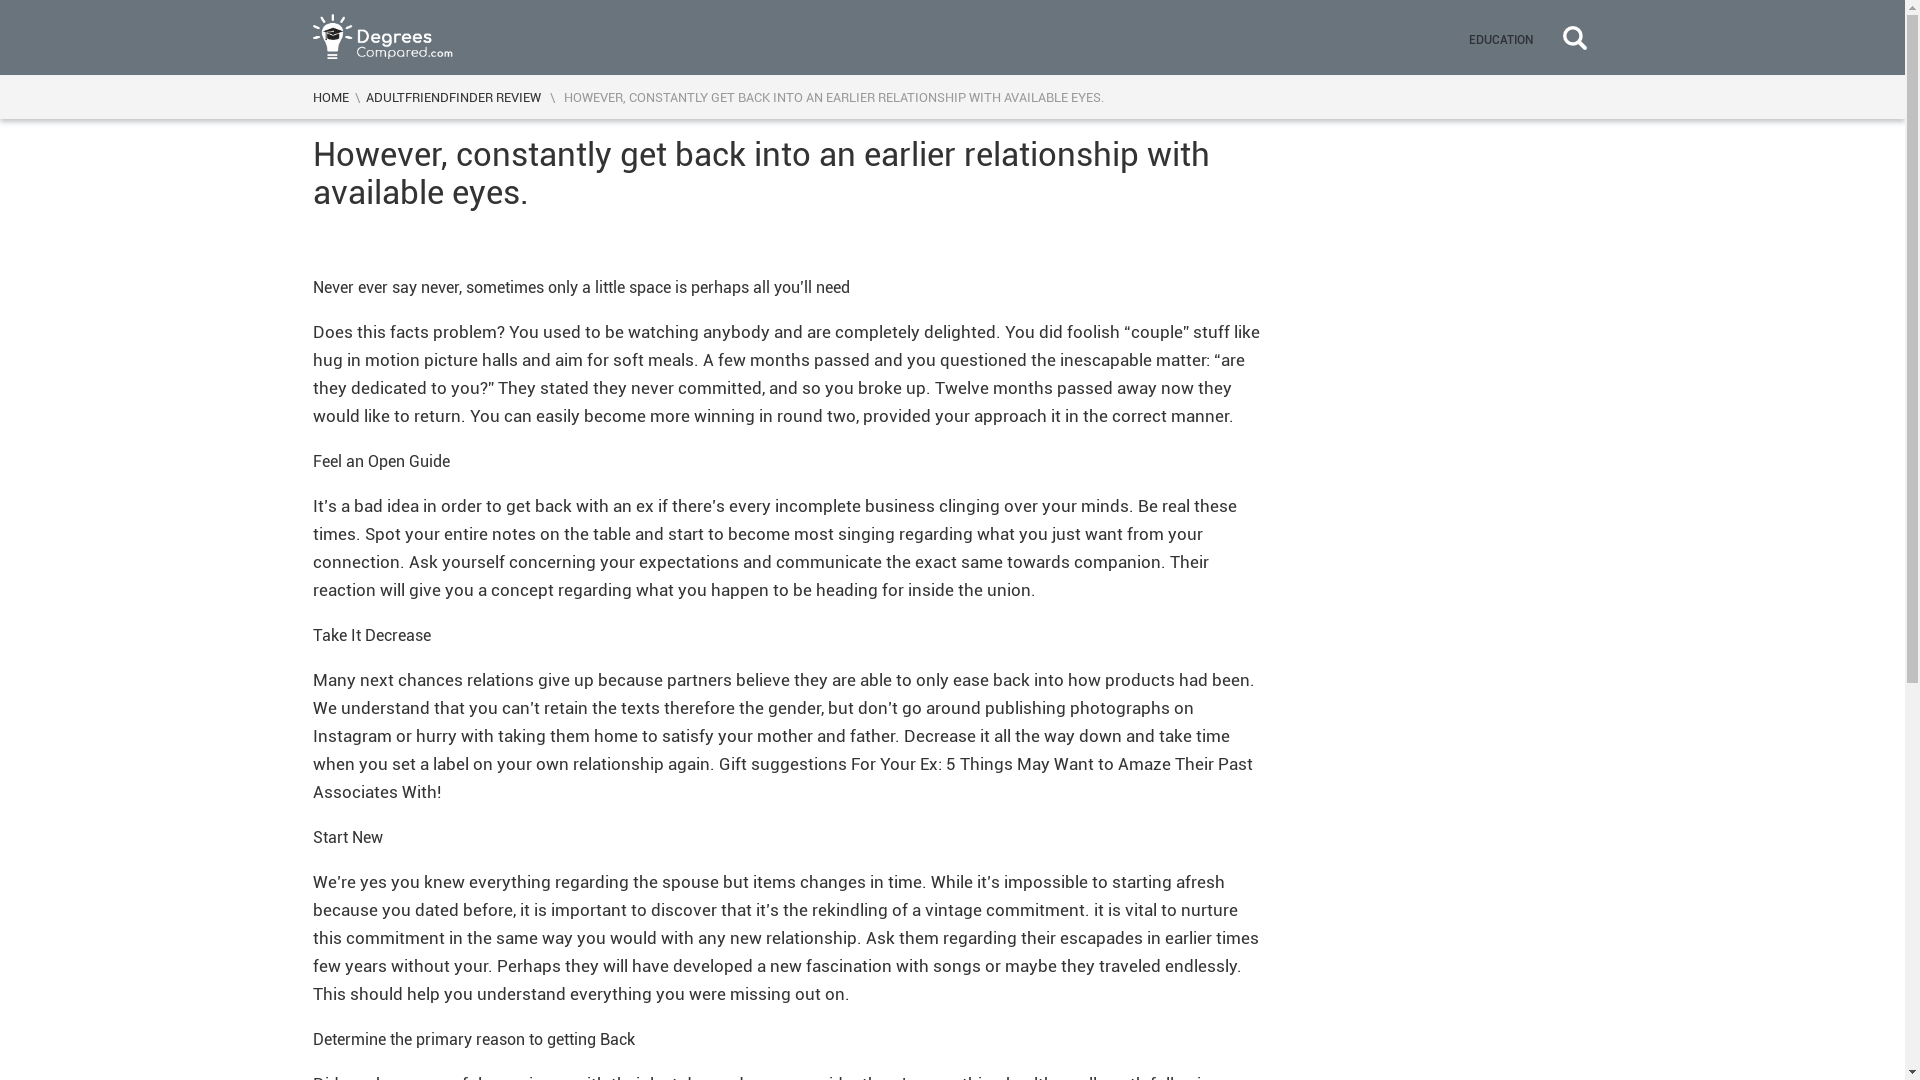  What do you see at coordinates (1499, 37) in the screenshot?
I see `EDUCATION` at bounding box center [1499, 37].